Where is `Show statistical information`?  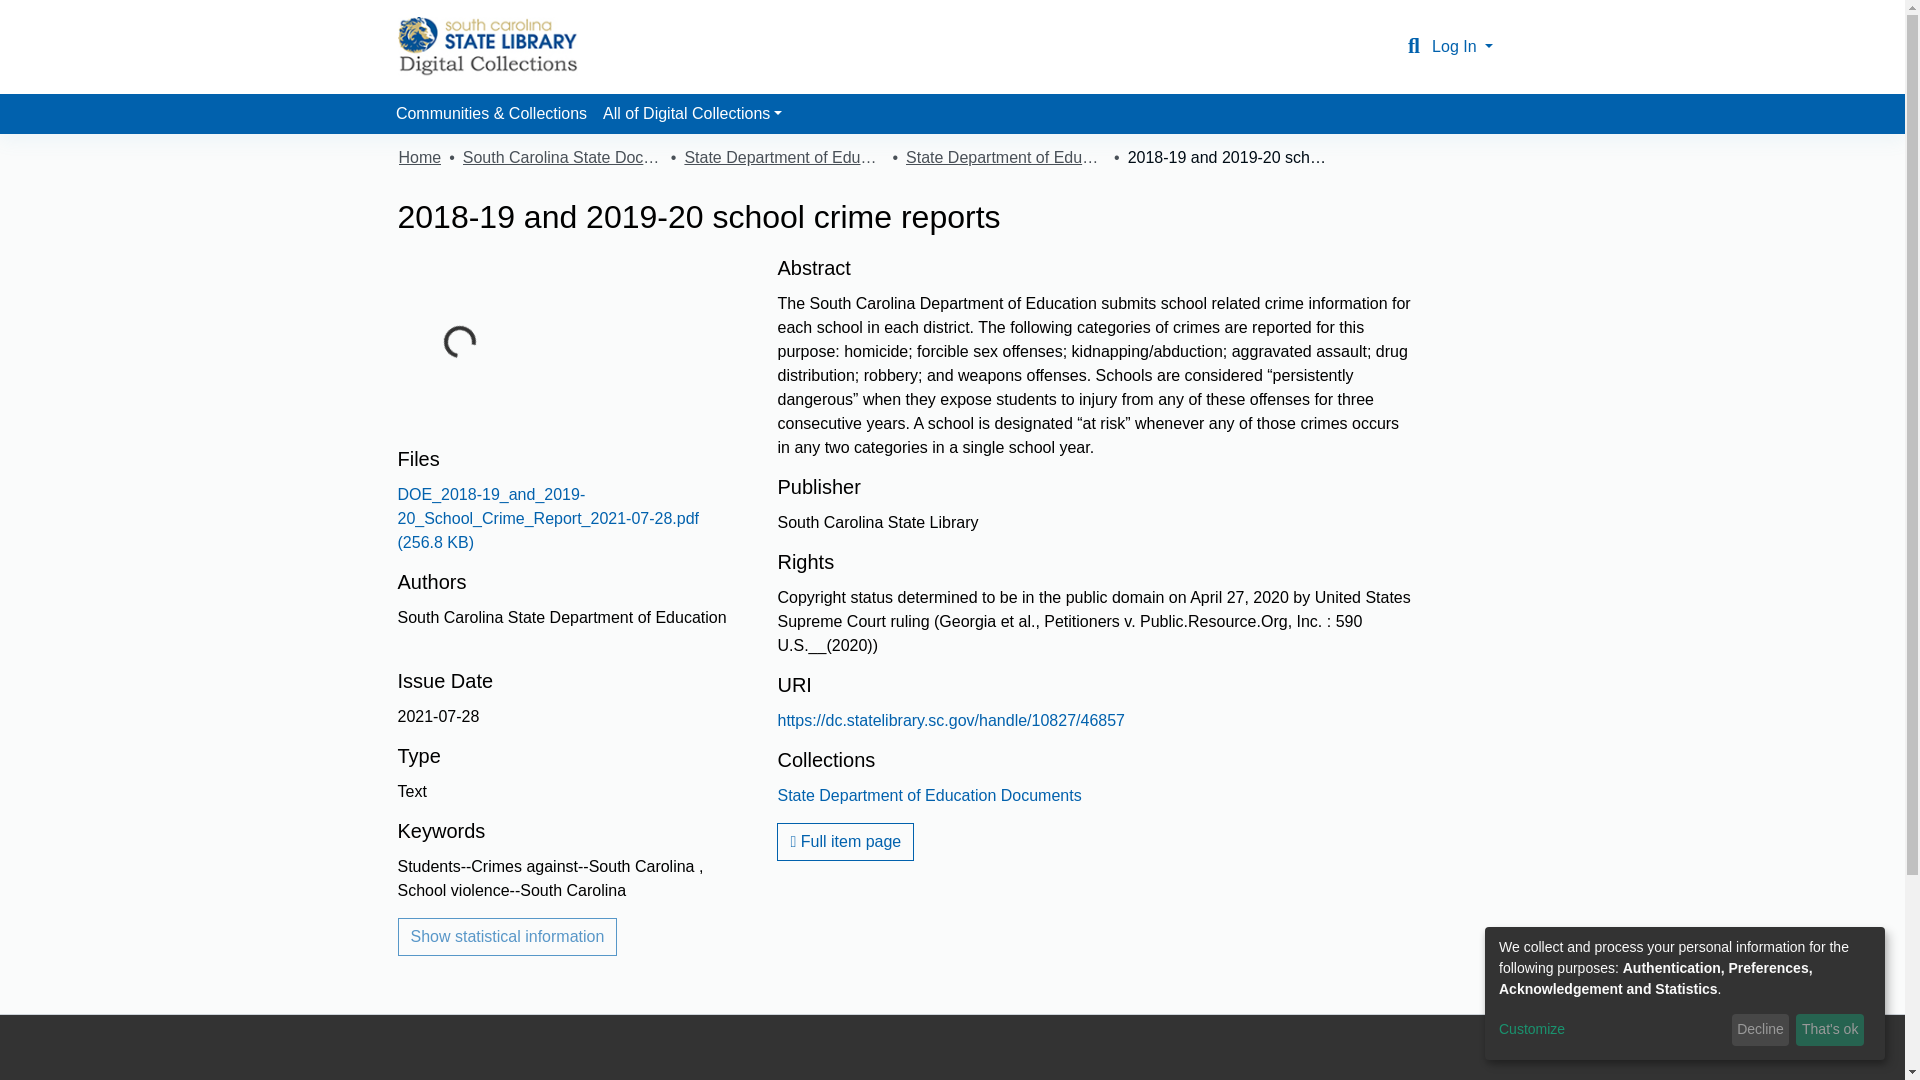
Show statistical information is located at coordinates (508, 936).